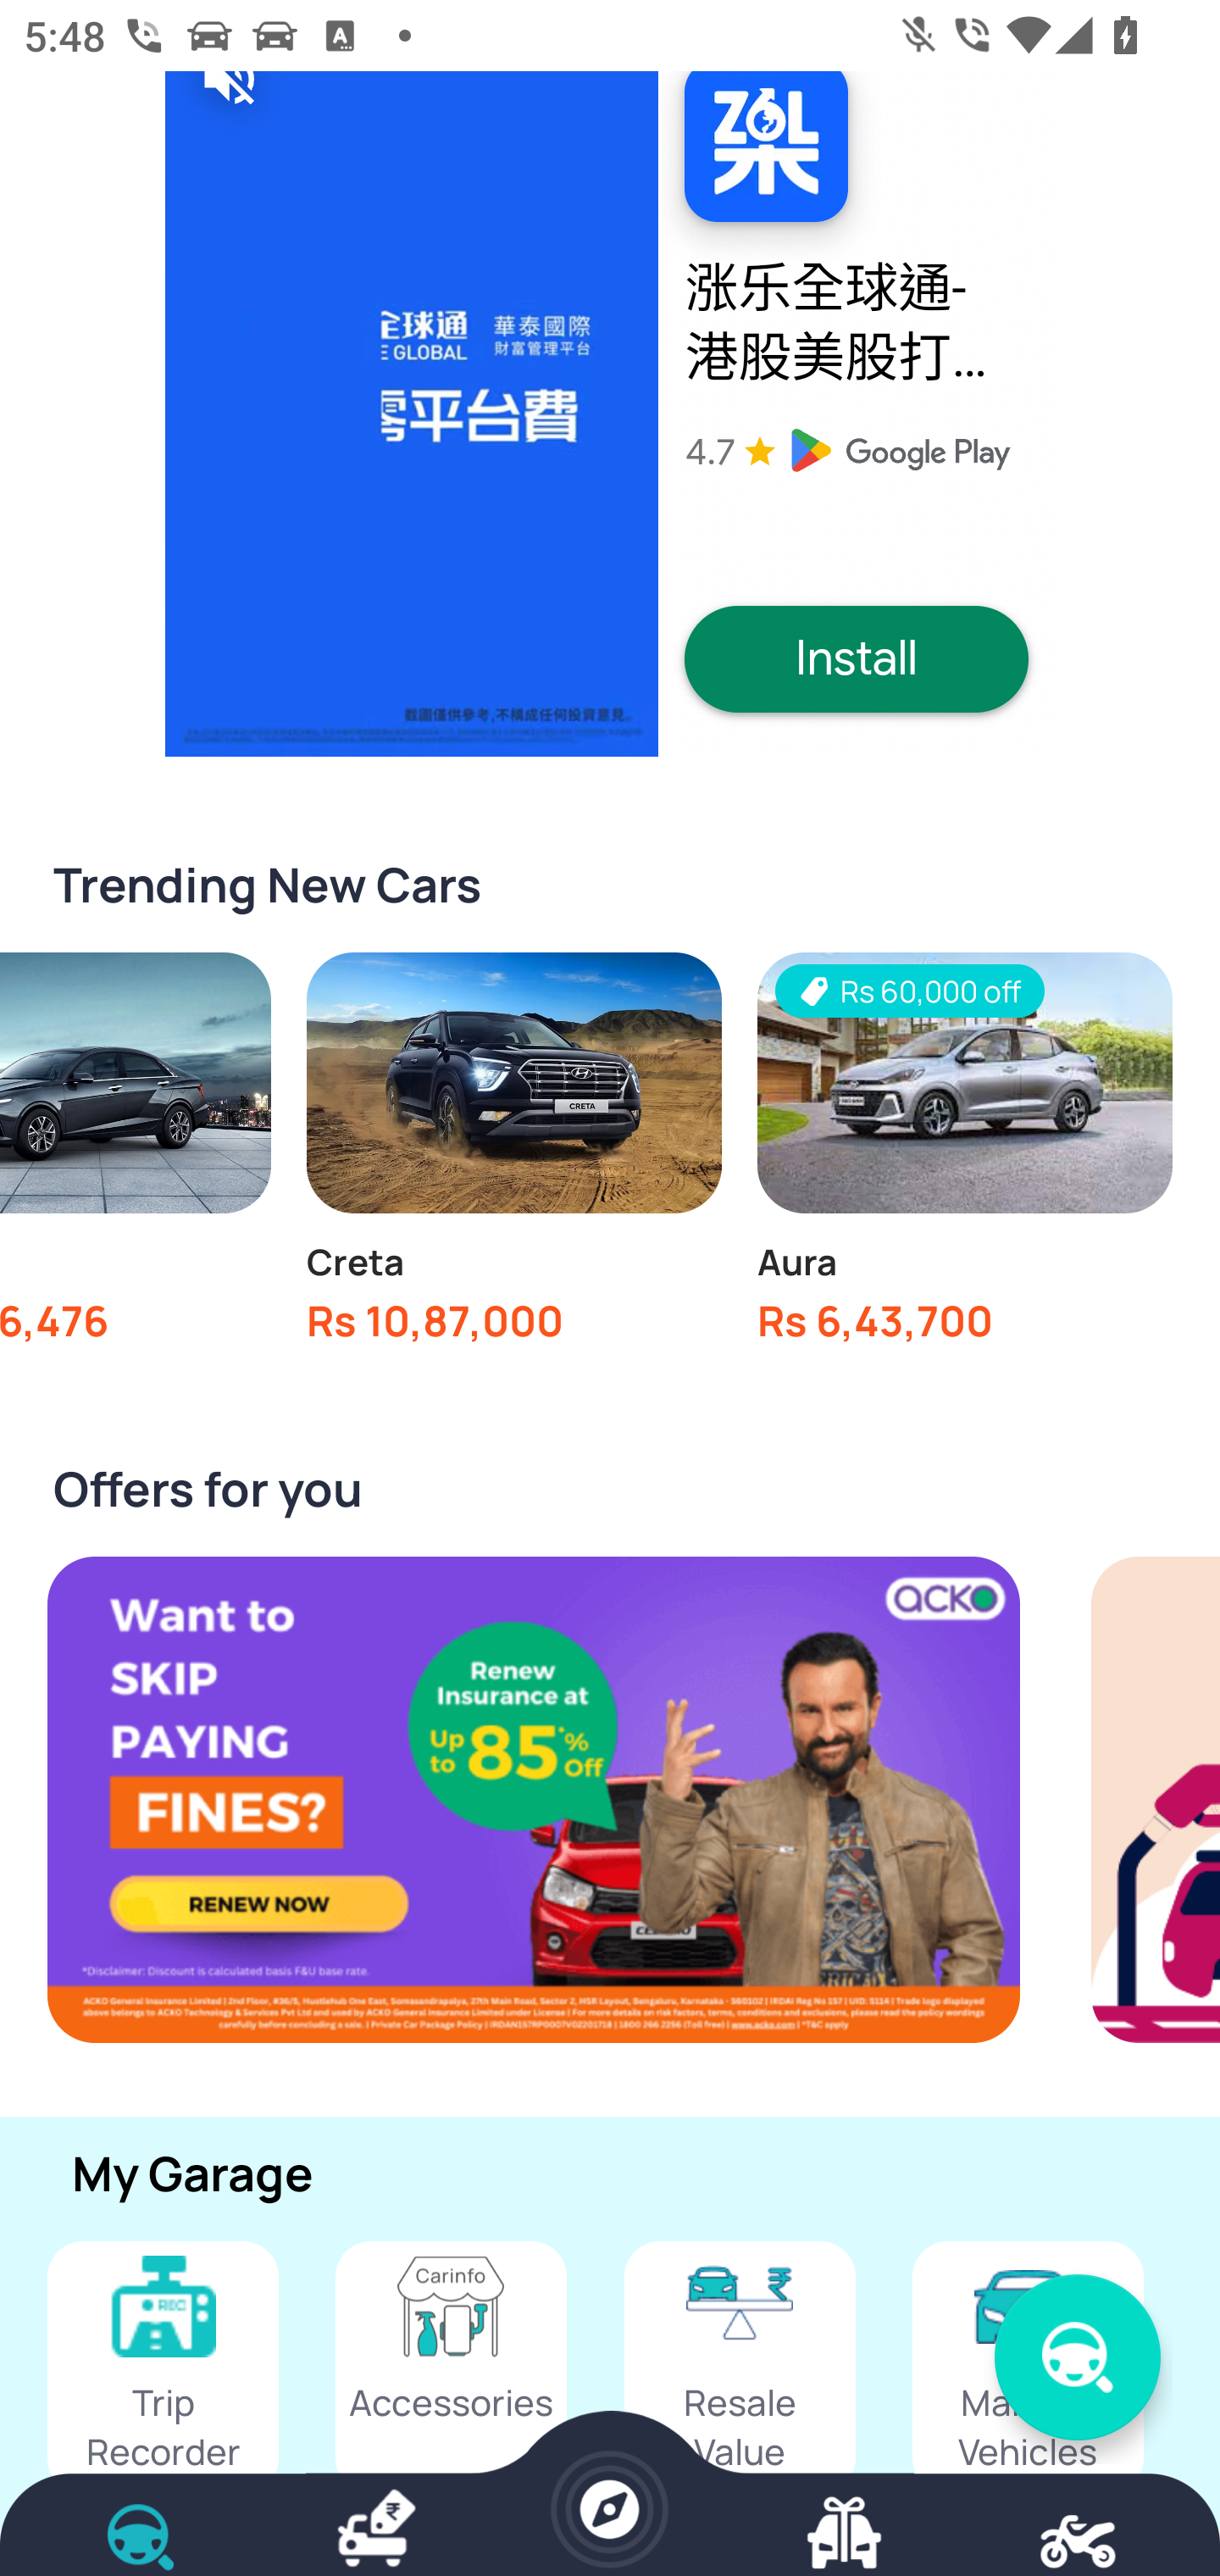 The image size is (1220, 2576). I want to click on Verna Rs 10,96,476 onwards, so click(136, 1156).